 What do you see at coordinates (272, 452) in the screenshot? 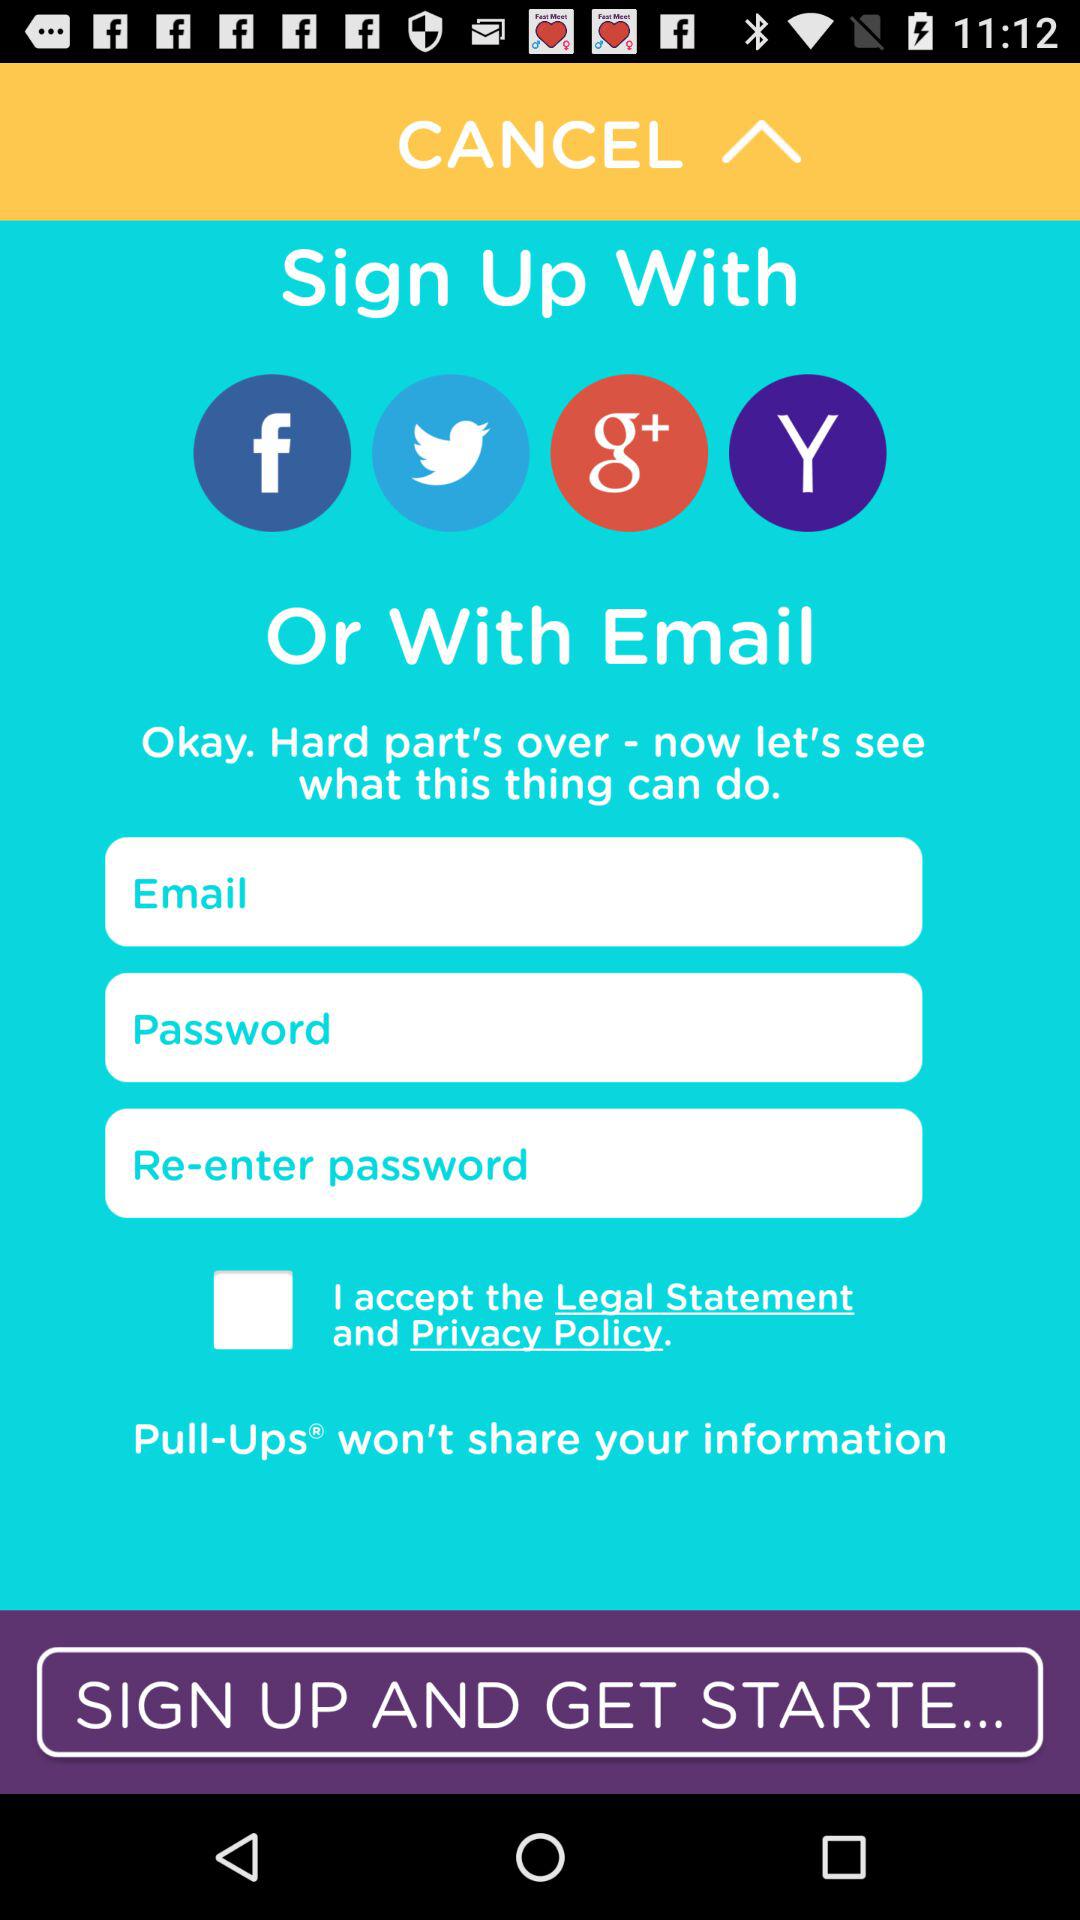
I see `launch the icon at the top left corner` at bounding box center [272, 452].